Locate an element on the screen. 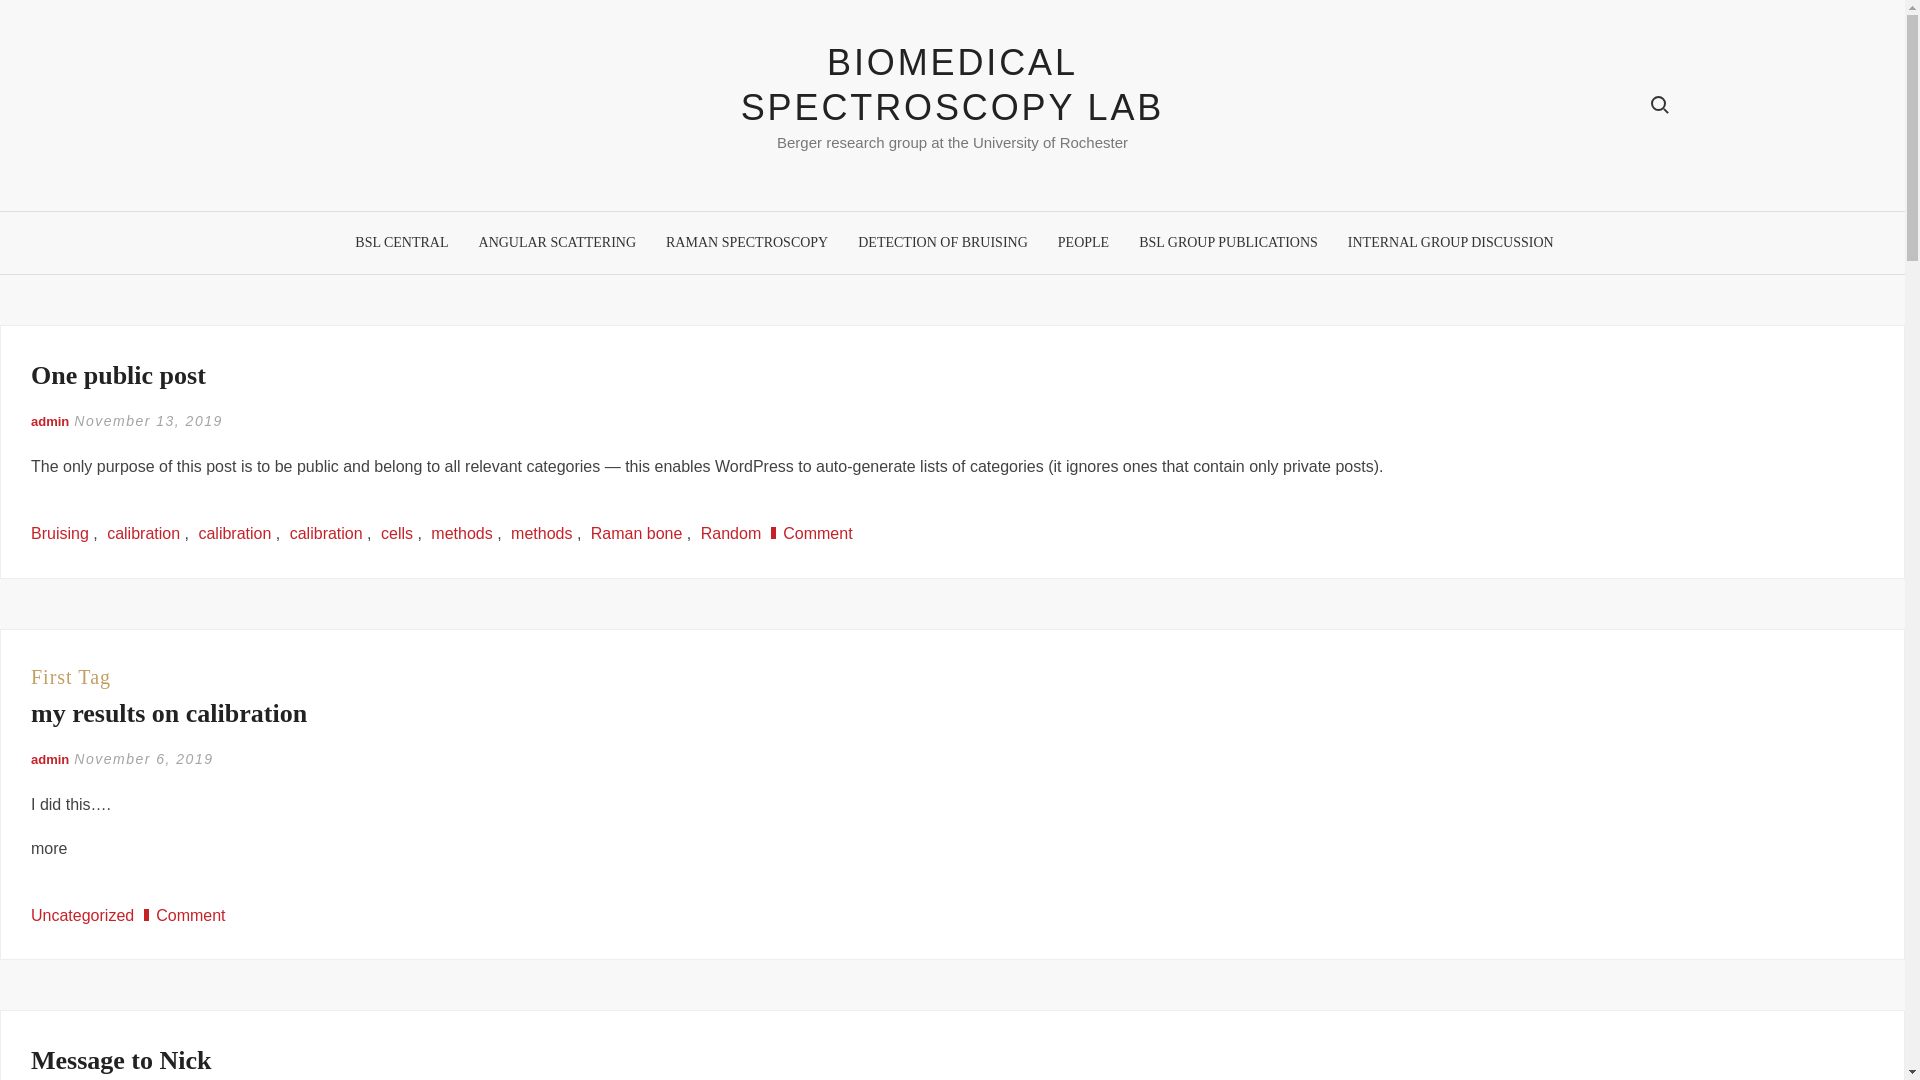 The height and width of the screenshot is (1080, 1920). Uncategorized is located at coordinates (82, 916).